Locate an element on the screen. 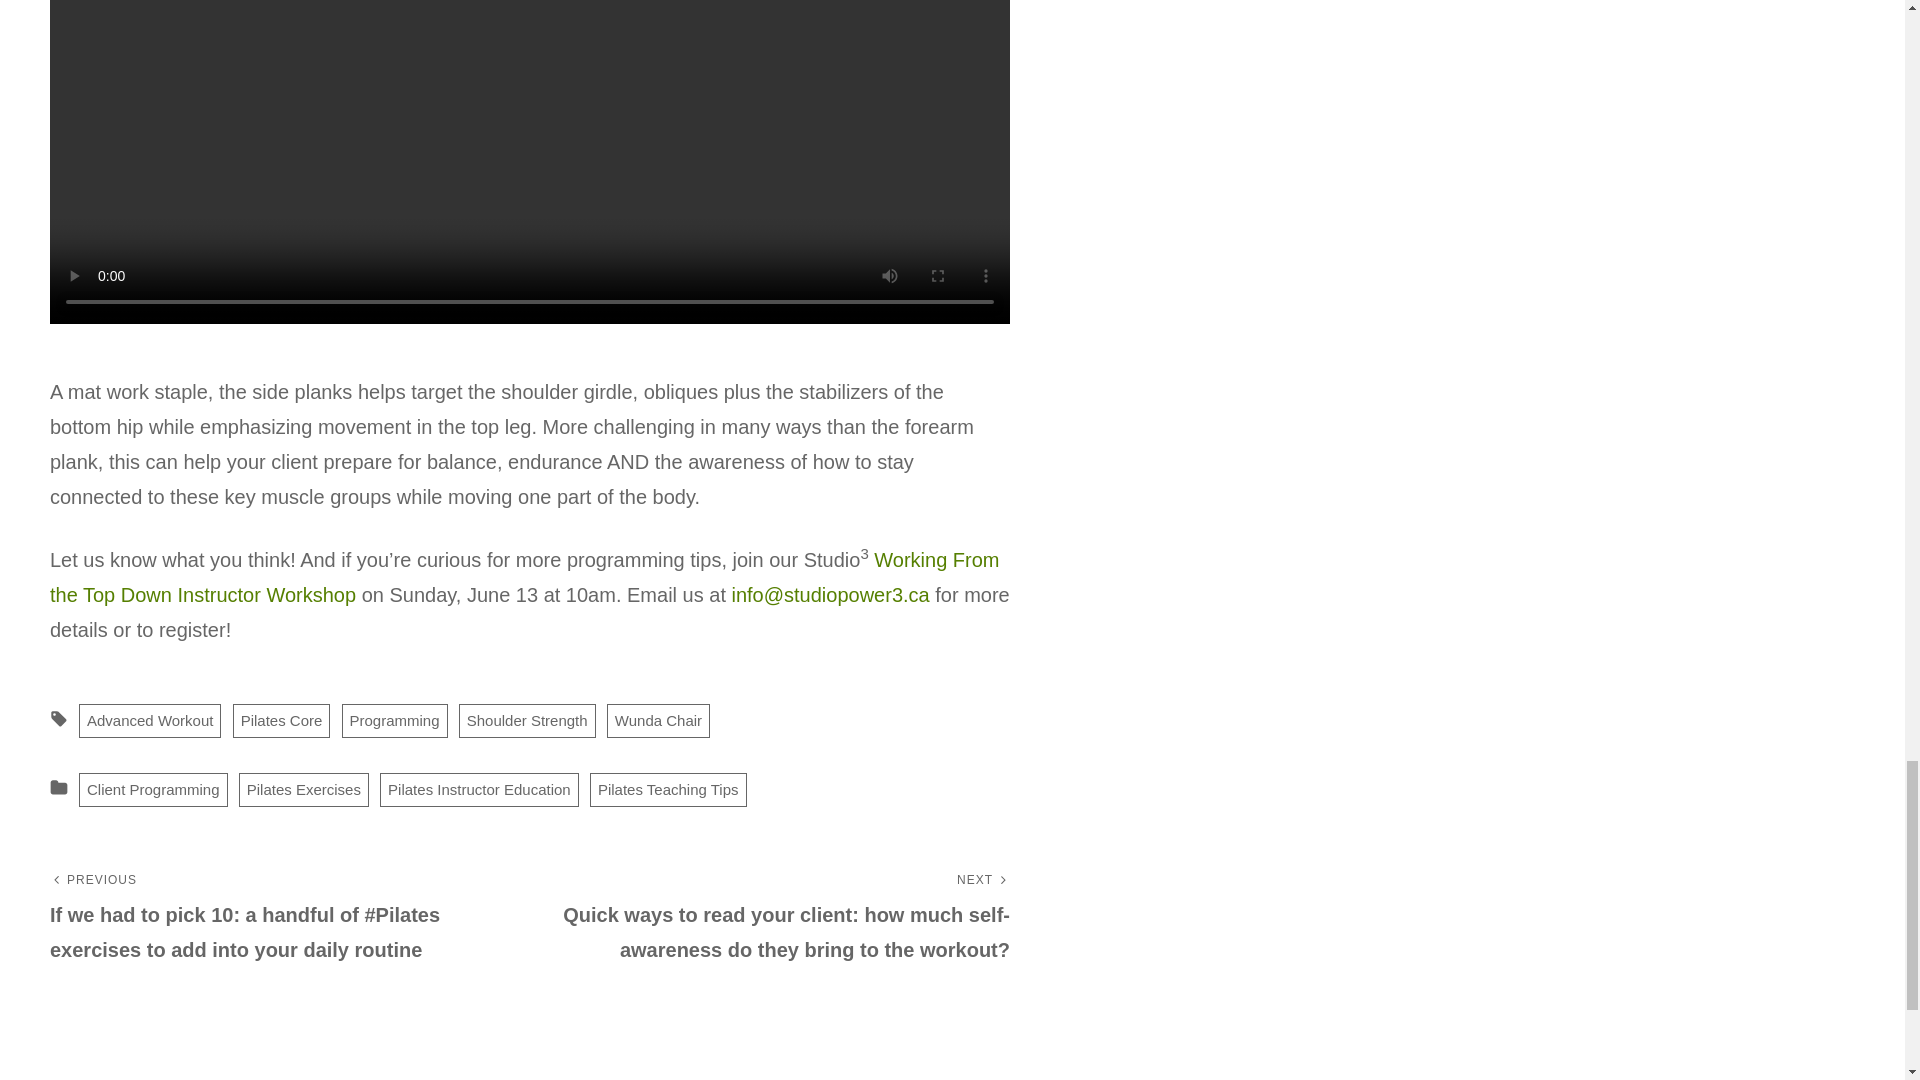 The width and height of the screenshot is (1920, 1080). Wunda Chair is located at coordinates (658, 720).